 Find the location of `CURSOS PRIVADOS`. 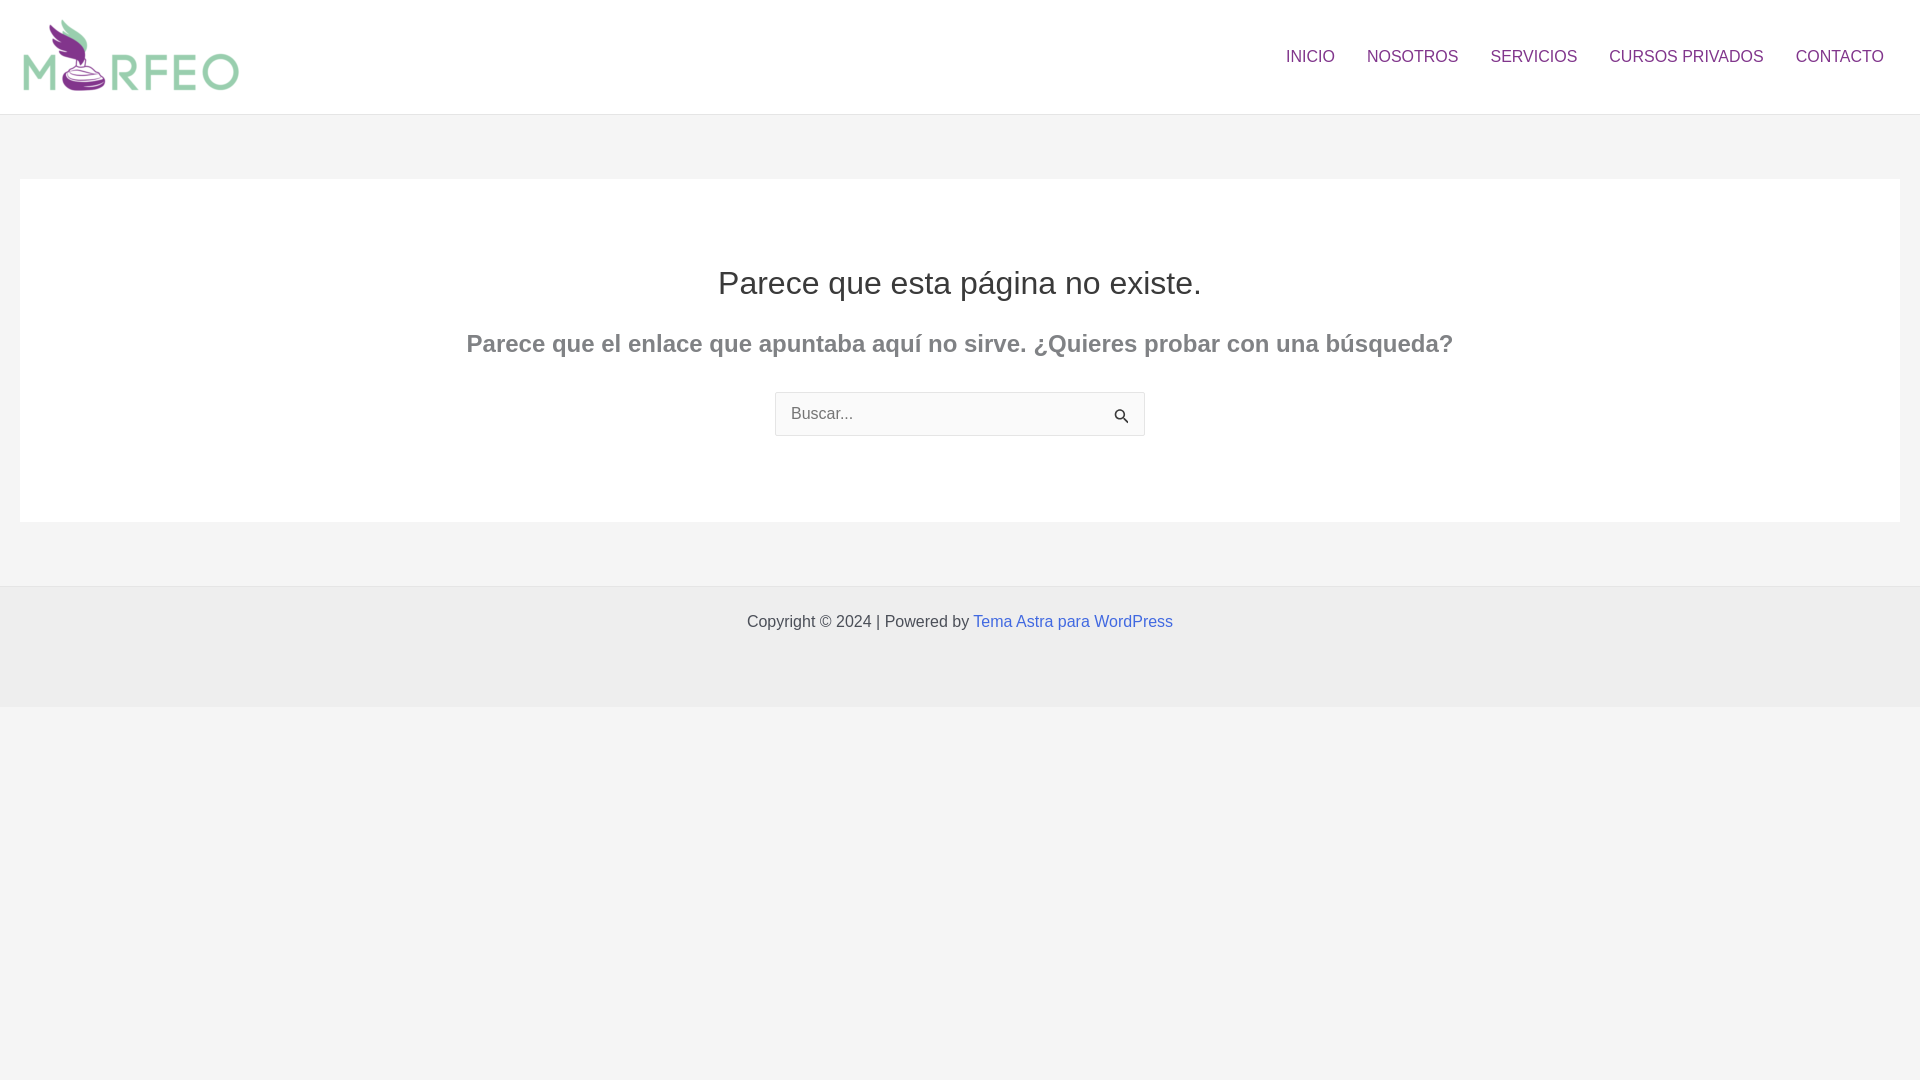

CURSOS PRIVADOS is located at coordinates (1686, 57).